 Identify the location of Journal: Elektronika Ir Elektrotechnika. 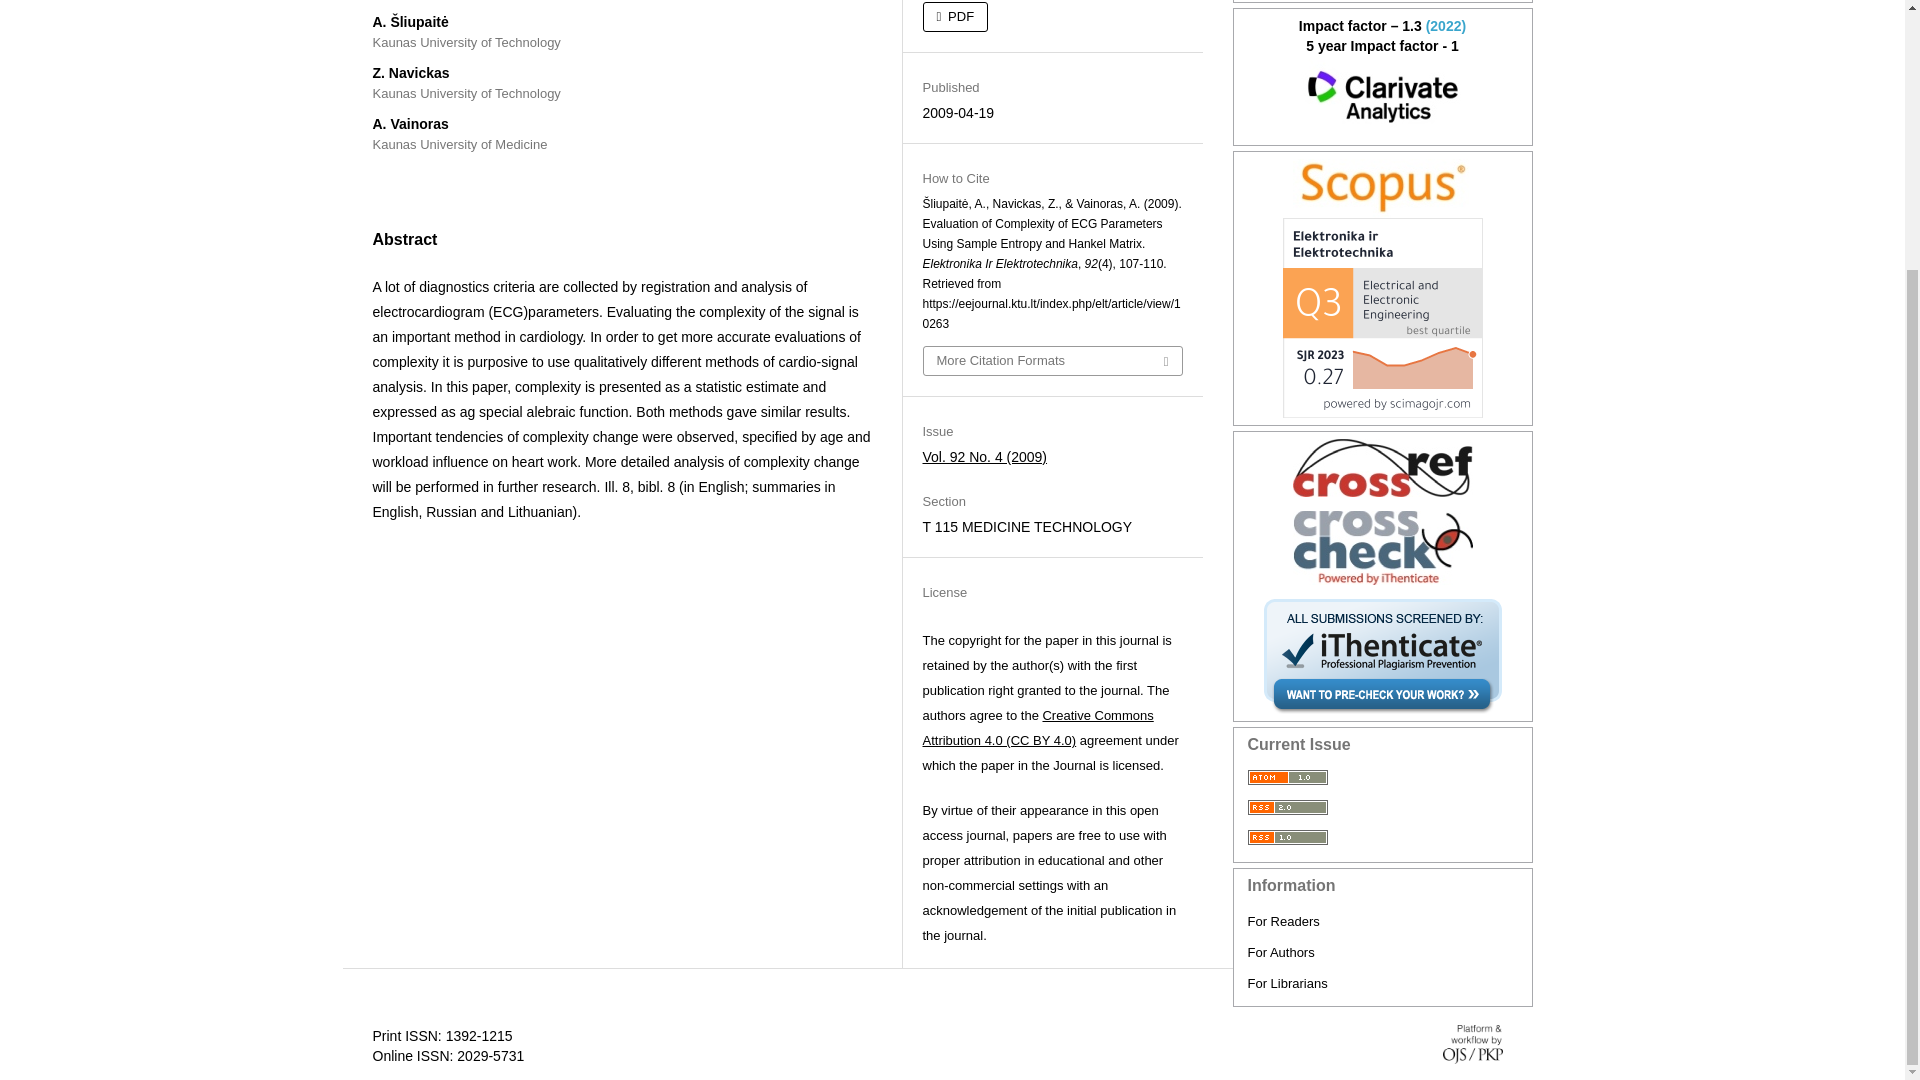
(1383, 188).